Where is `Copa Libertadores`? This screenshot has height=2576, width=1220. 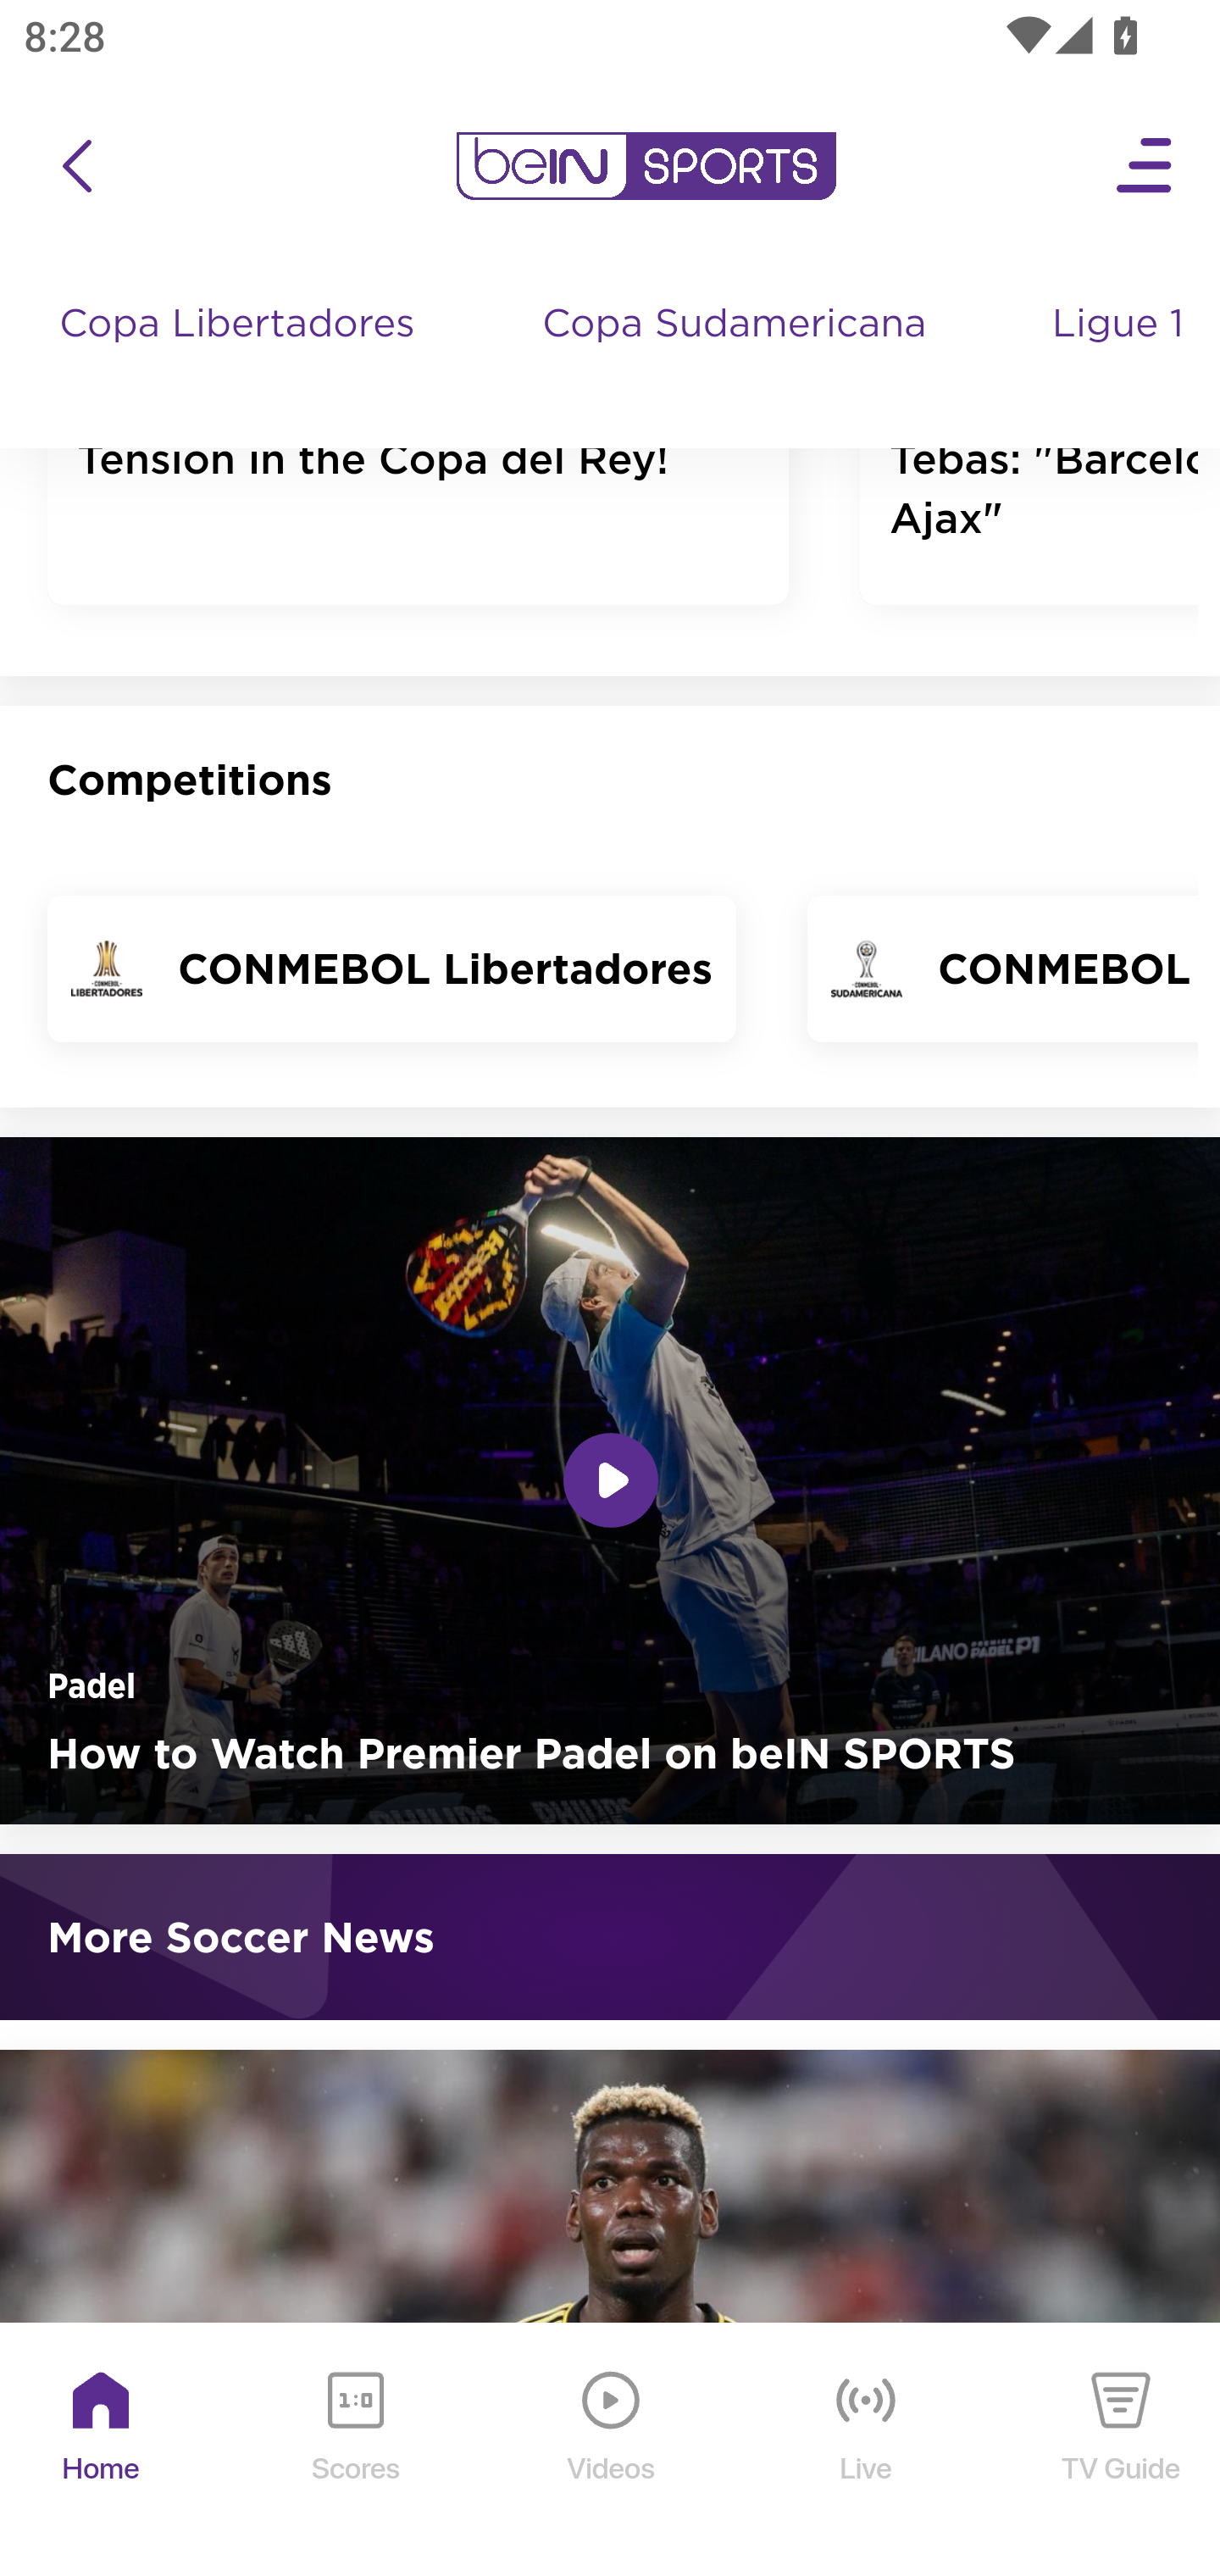
Copa Libertadores is located at coordinates (241, 357).